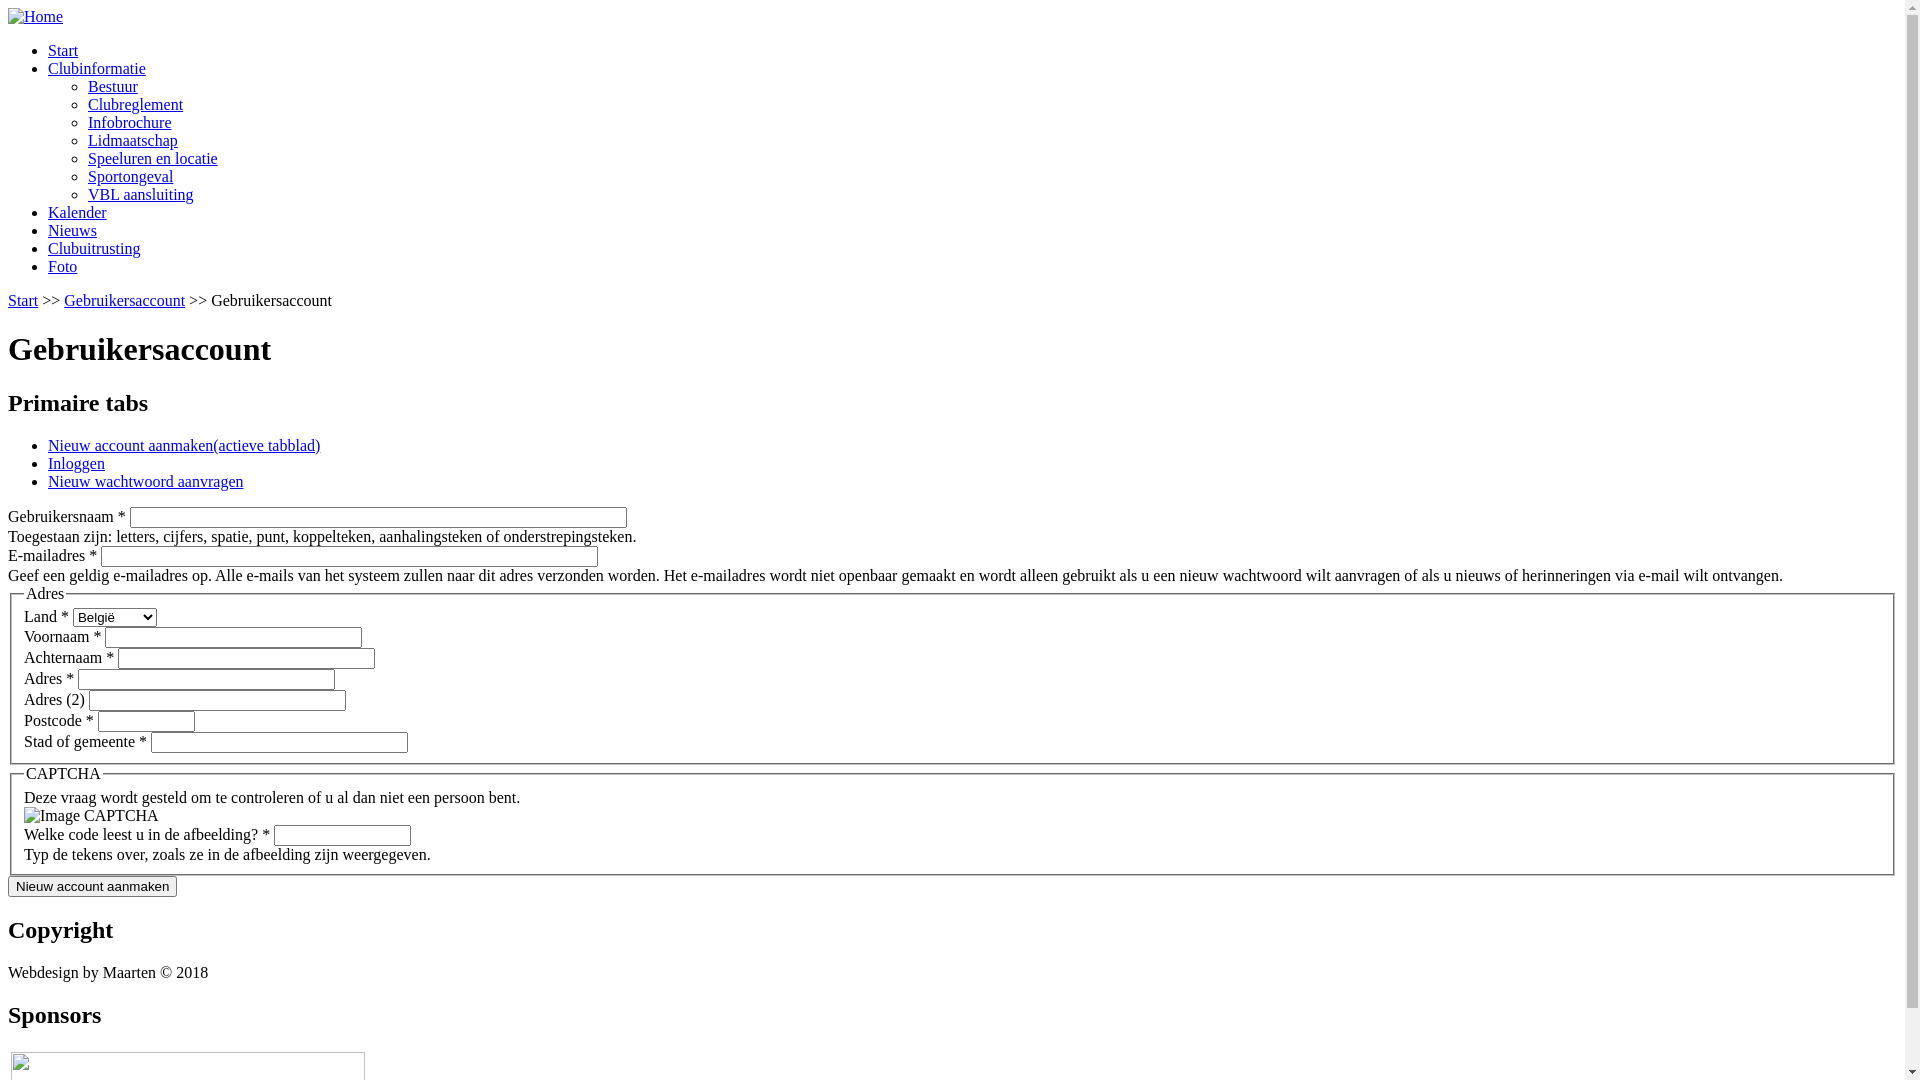  Describe the element at coordinates (36, 16) in the screenshot. I see `Home` at that location.